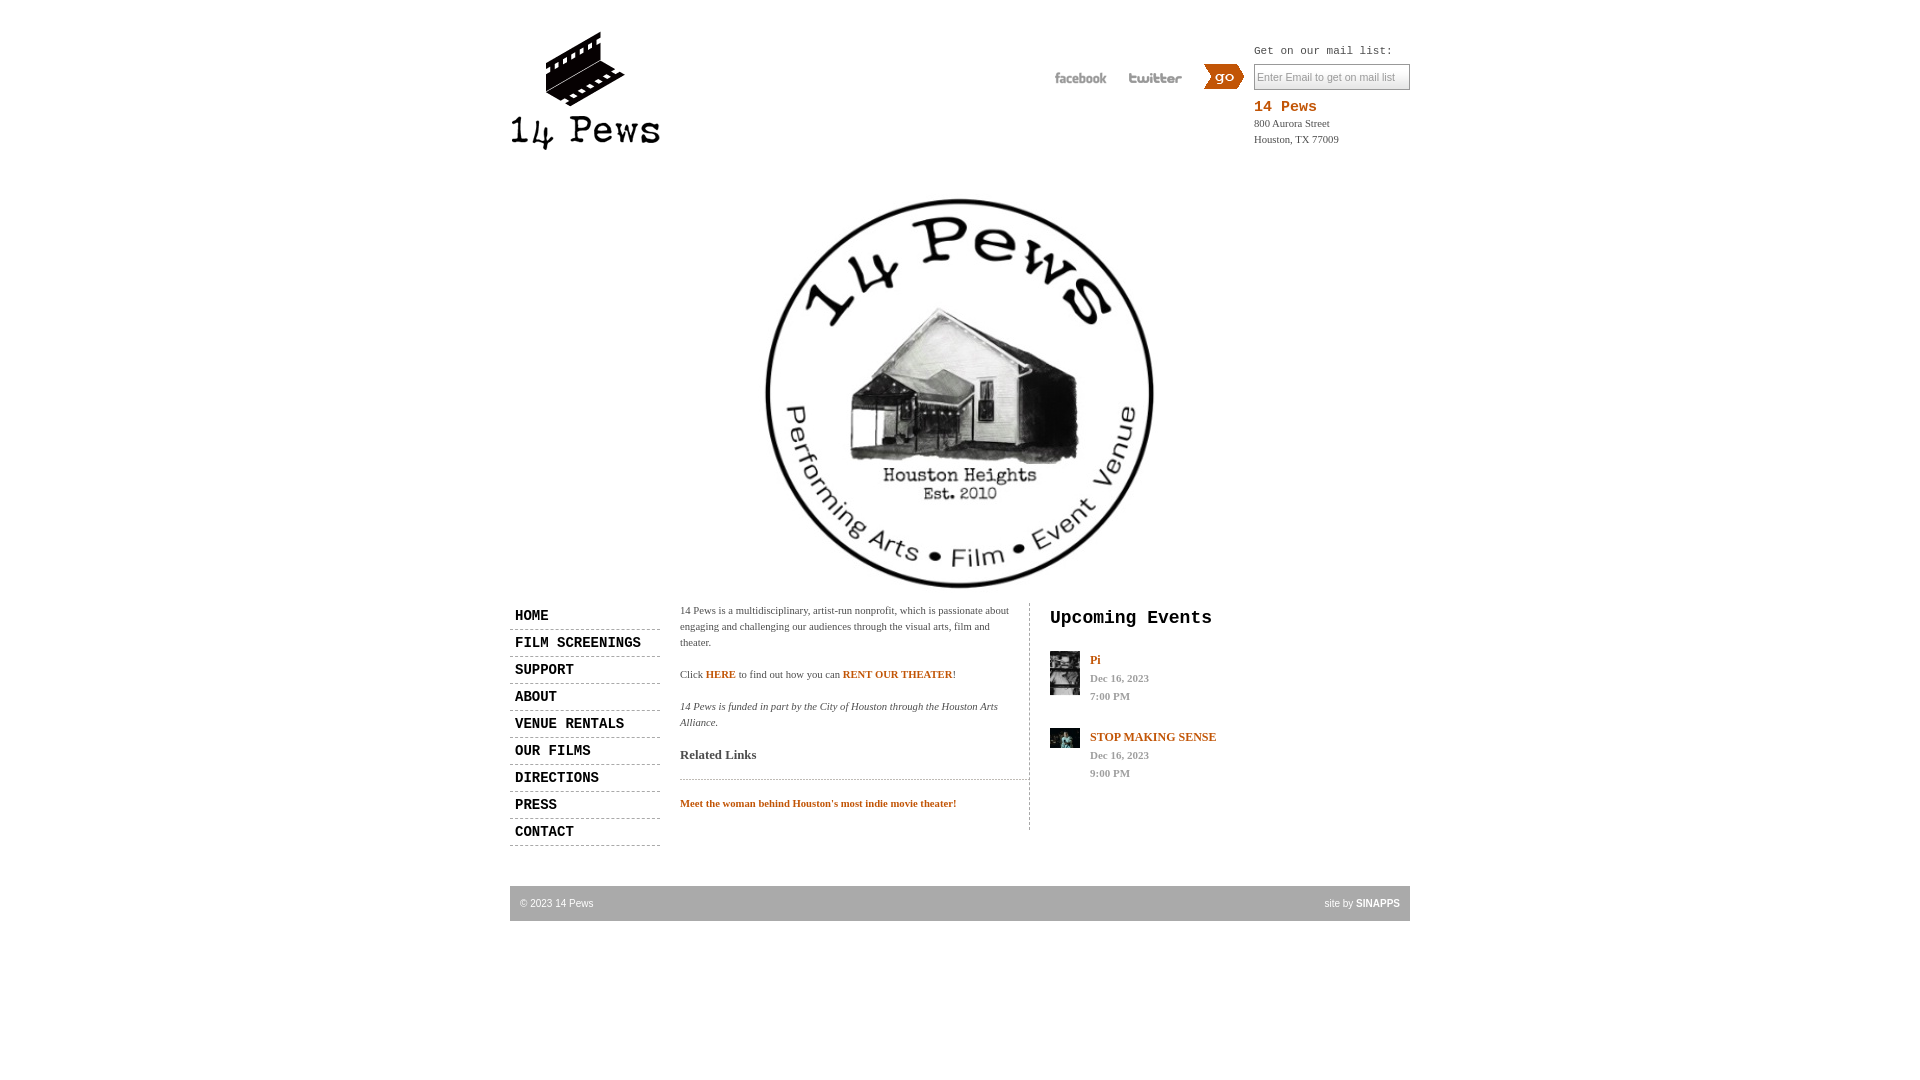 The image size is (1920, 1080). What do you see at coordinates (585, 778) in the screenshot?
I see `DIRECTIONS` at bounding box center [585, 778].